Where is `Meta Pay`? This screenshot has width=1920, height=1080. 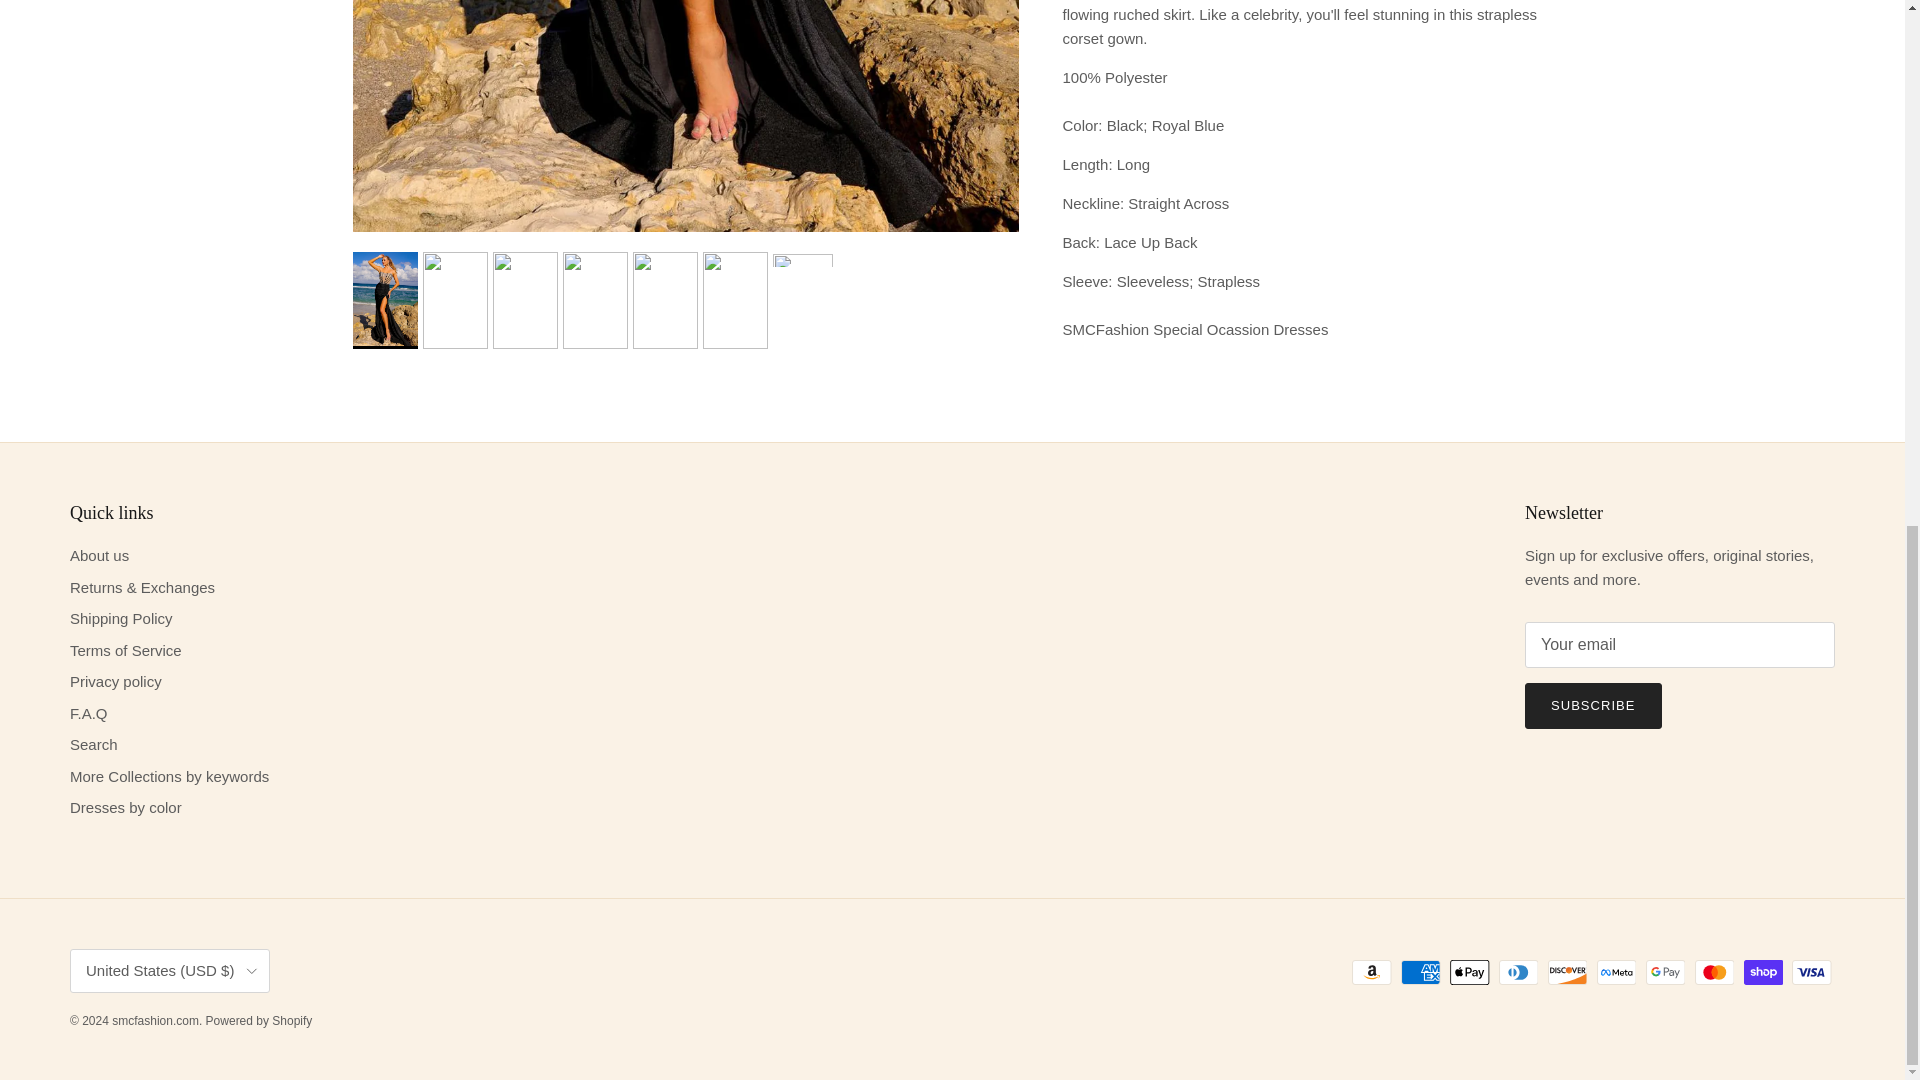 Meta Pay is located at coordinates (1616, 972).